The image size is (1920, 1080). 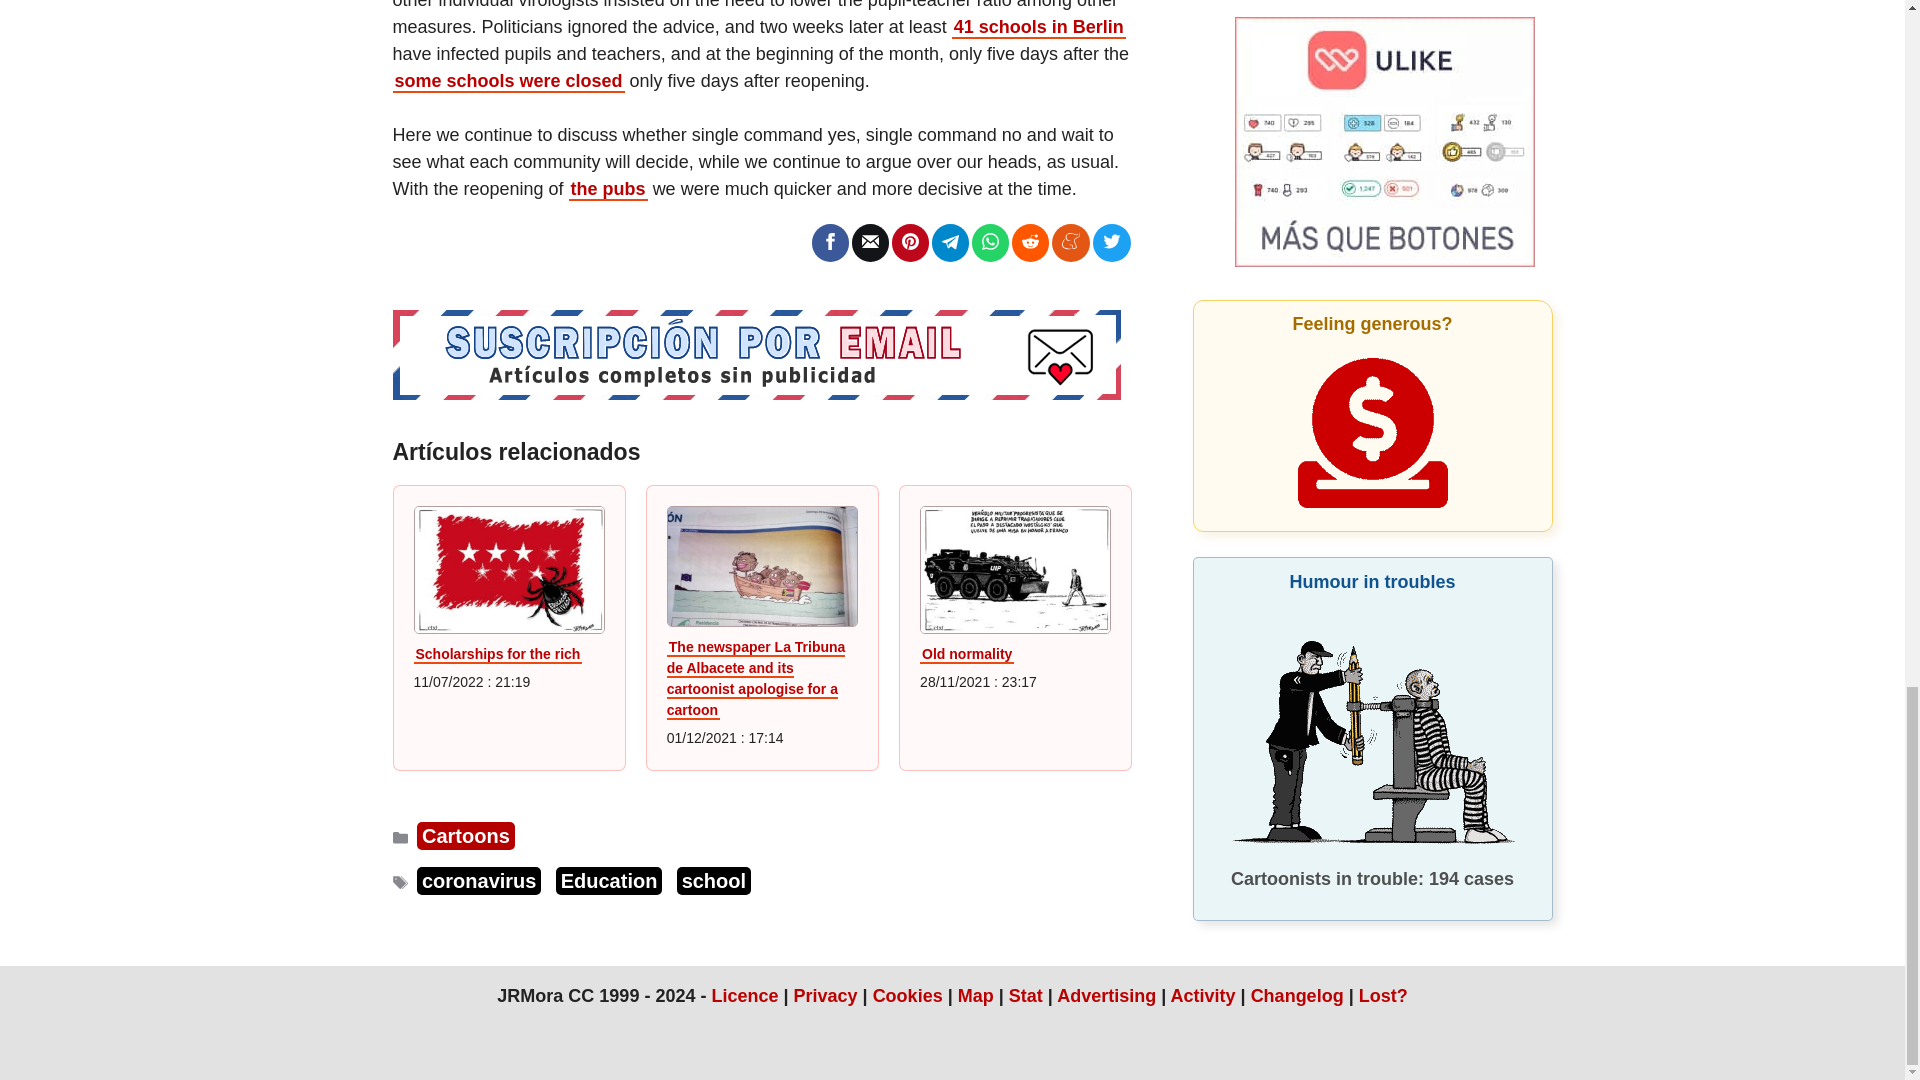 I want to click on Reddit, so click(x=1030, y=241).